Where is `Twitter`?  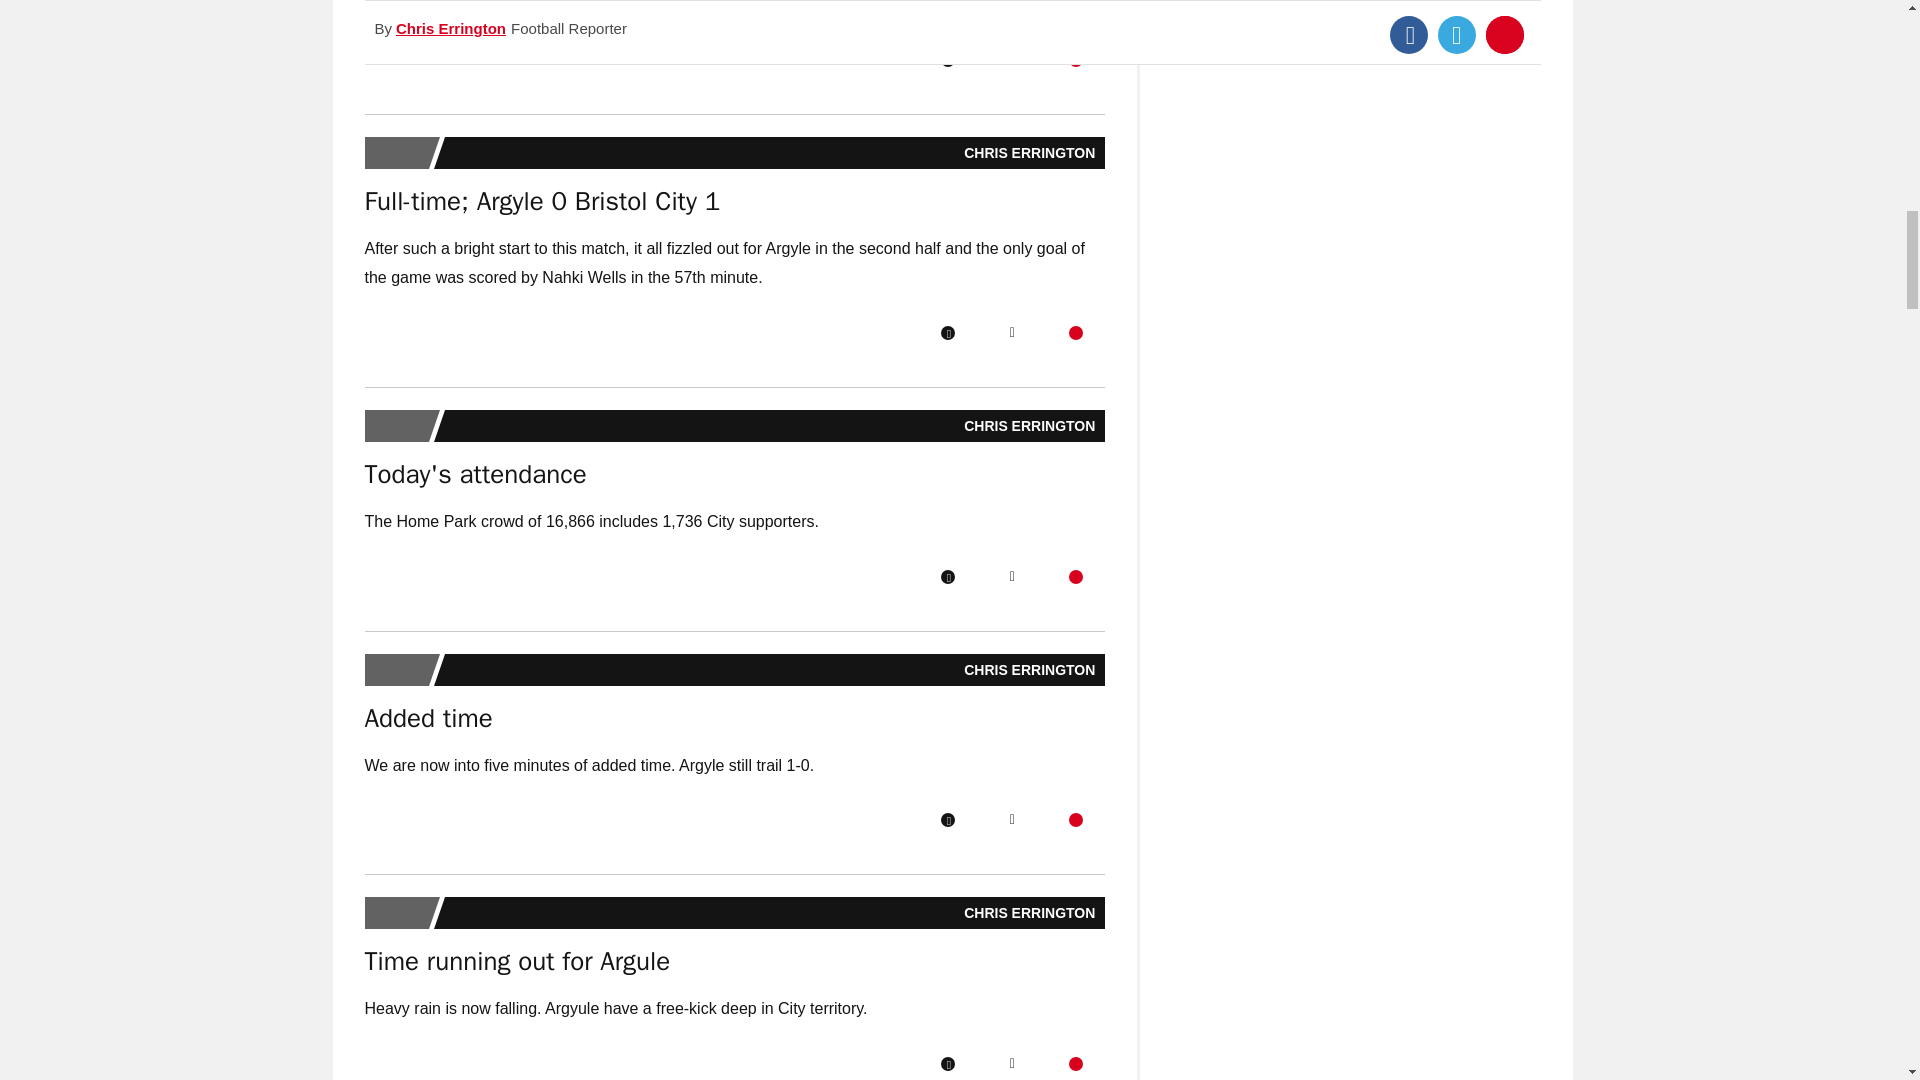
Twitter is located at coordinates (1012, 59).